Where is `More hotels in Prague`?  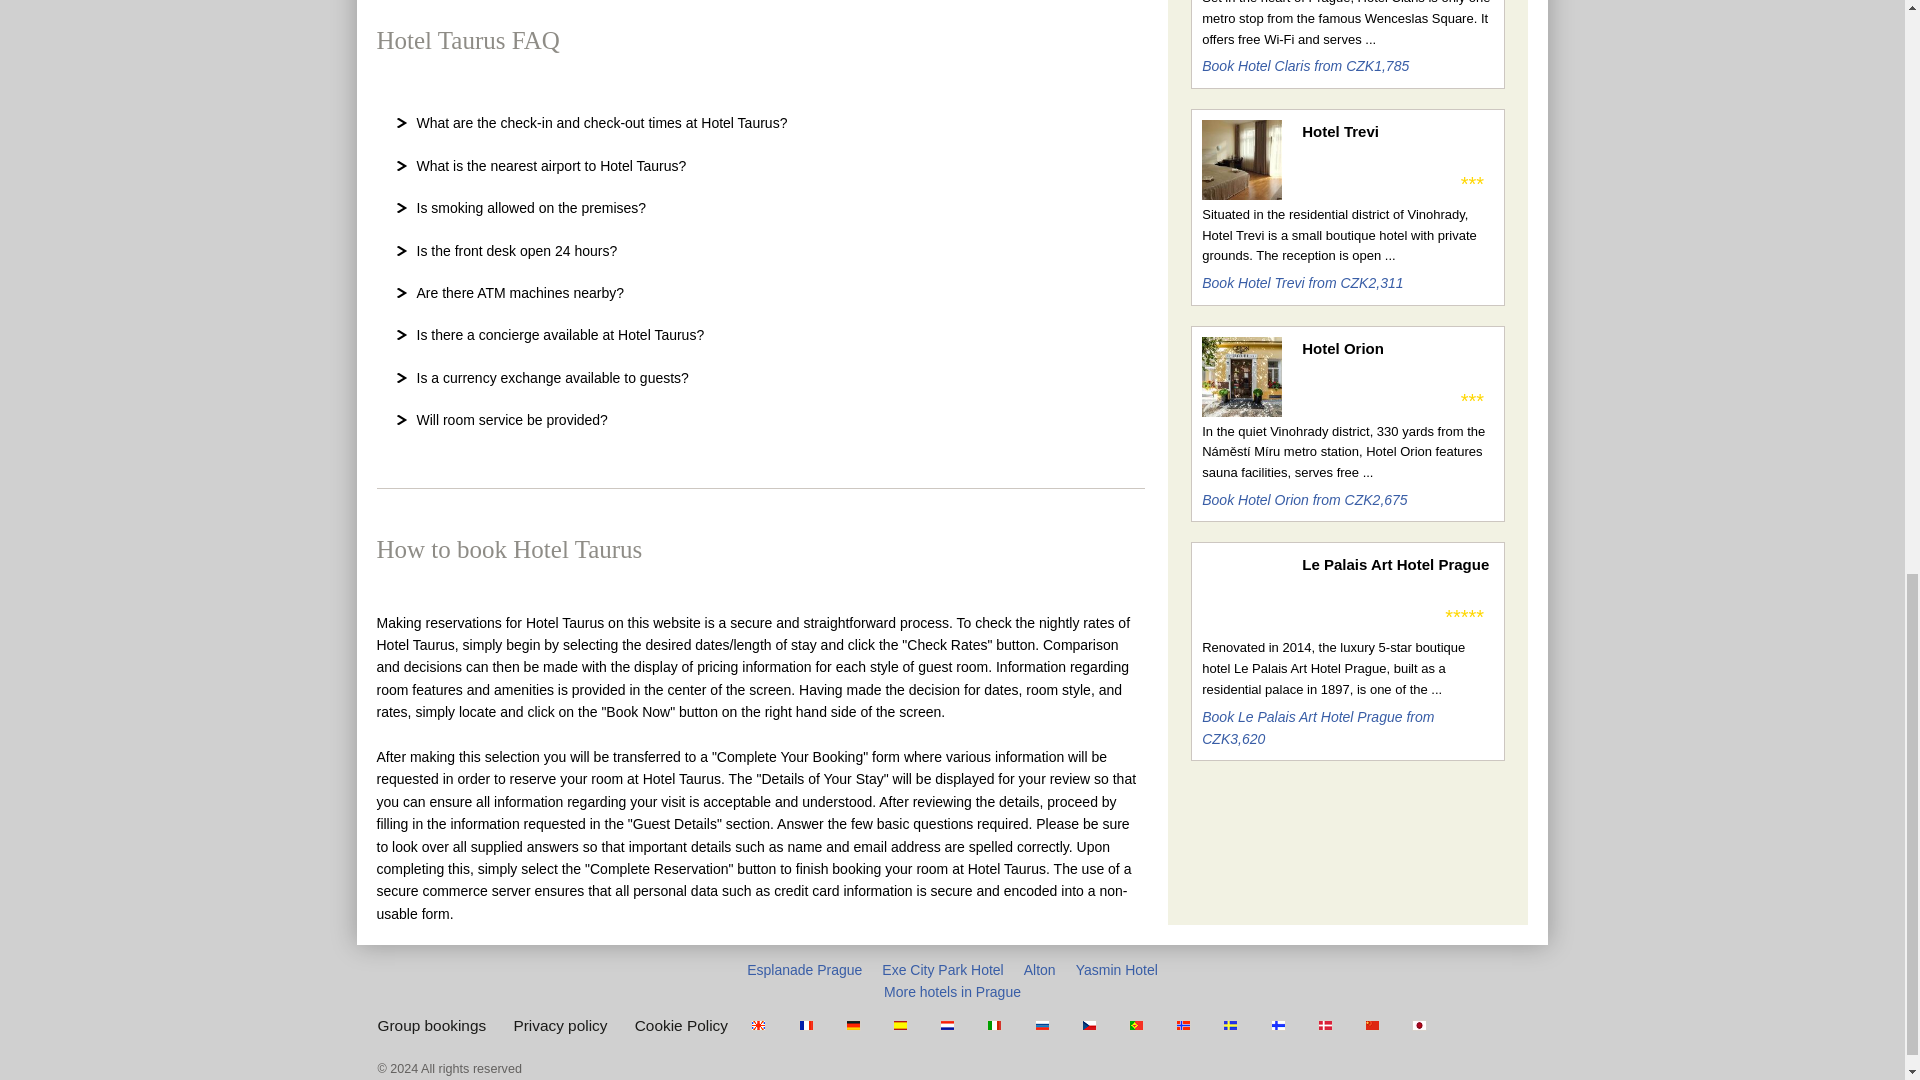
More hotels in Prague is located at coordinates (952, 992).